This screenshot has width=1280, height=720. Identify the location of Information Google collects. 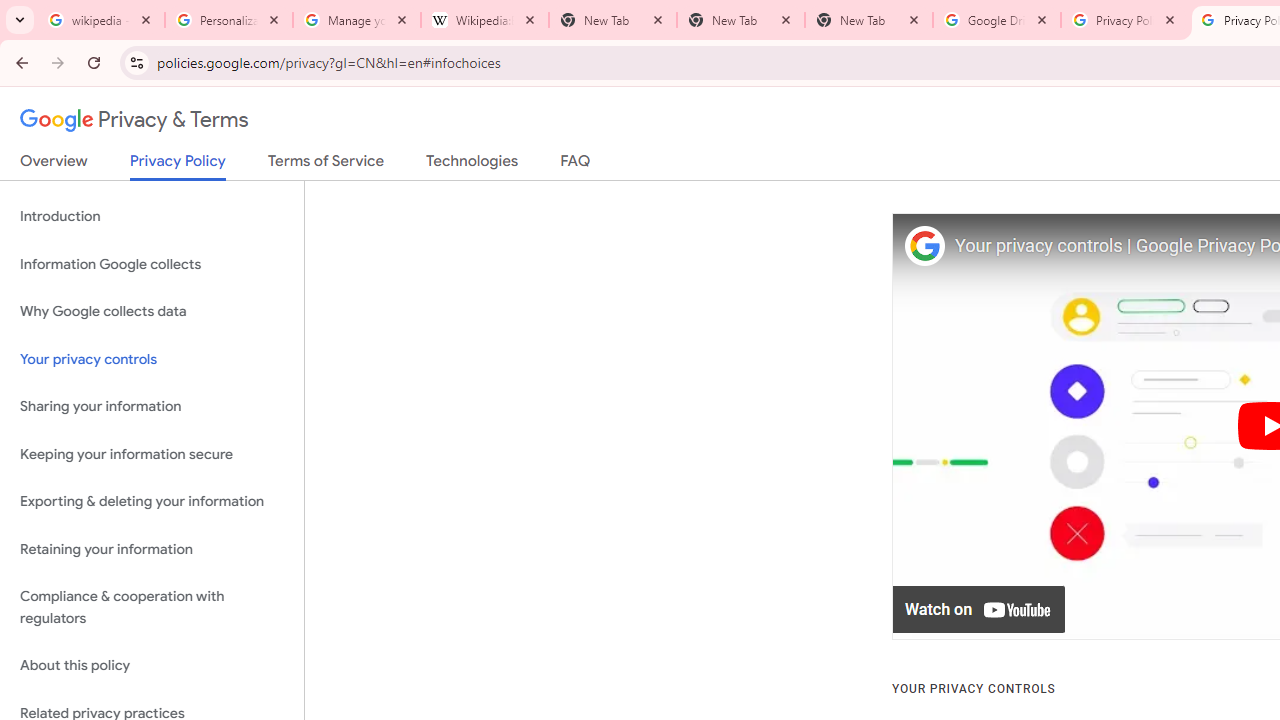
(152, 264).